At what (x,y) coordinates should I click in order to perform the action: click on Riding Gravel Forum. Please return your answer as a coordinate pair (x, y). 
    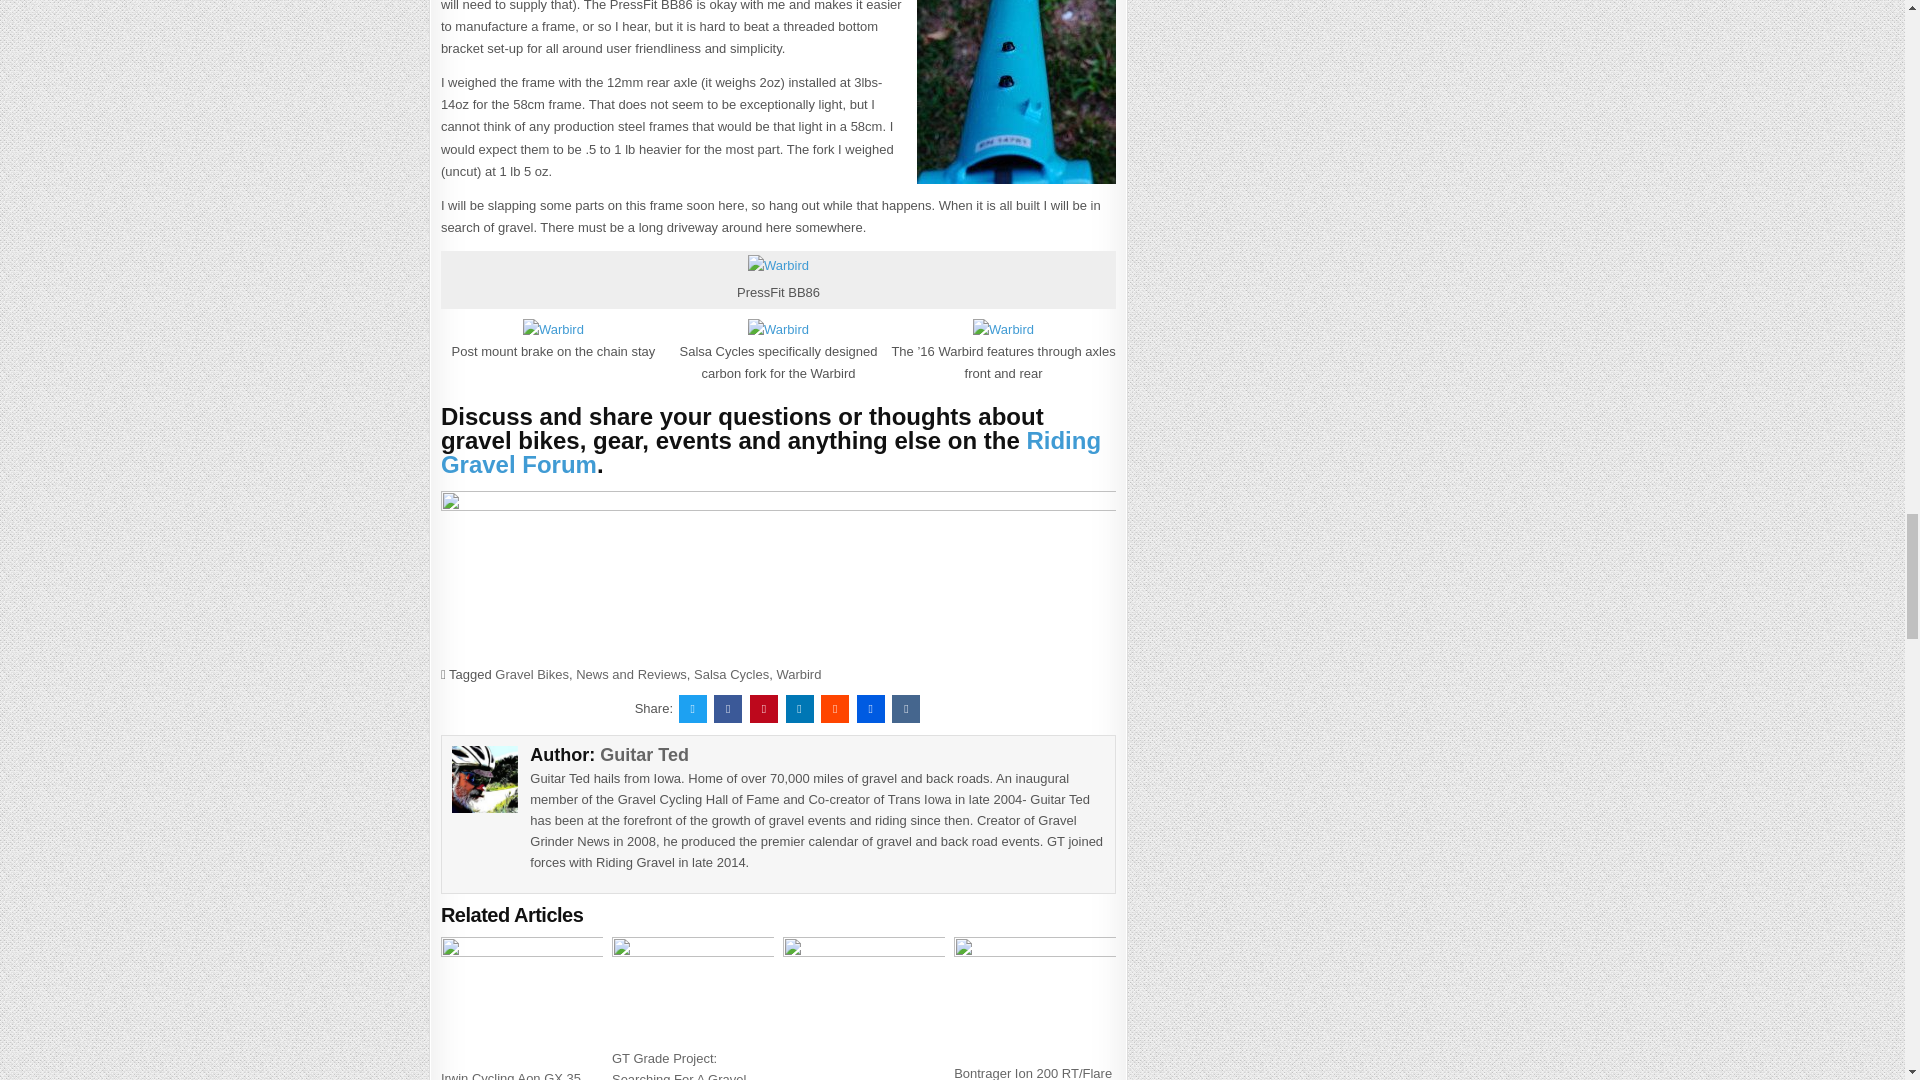
    Looking at the image, I should click on (770, 452).